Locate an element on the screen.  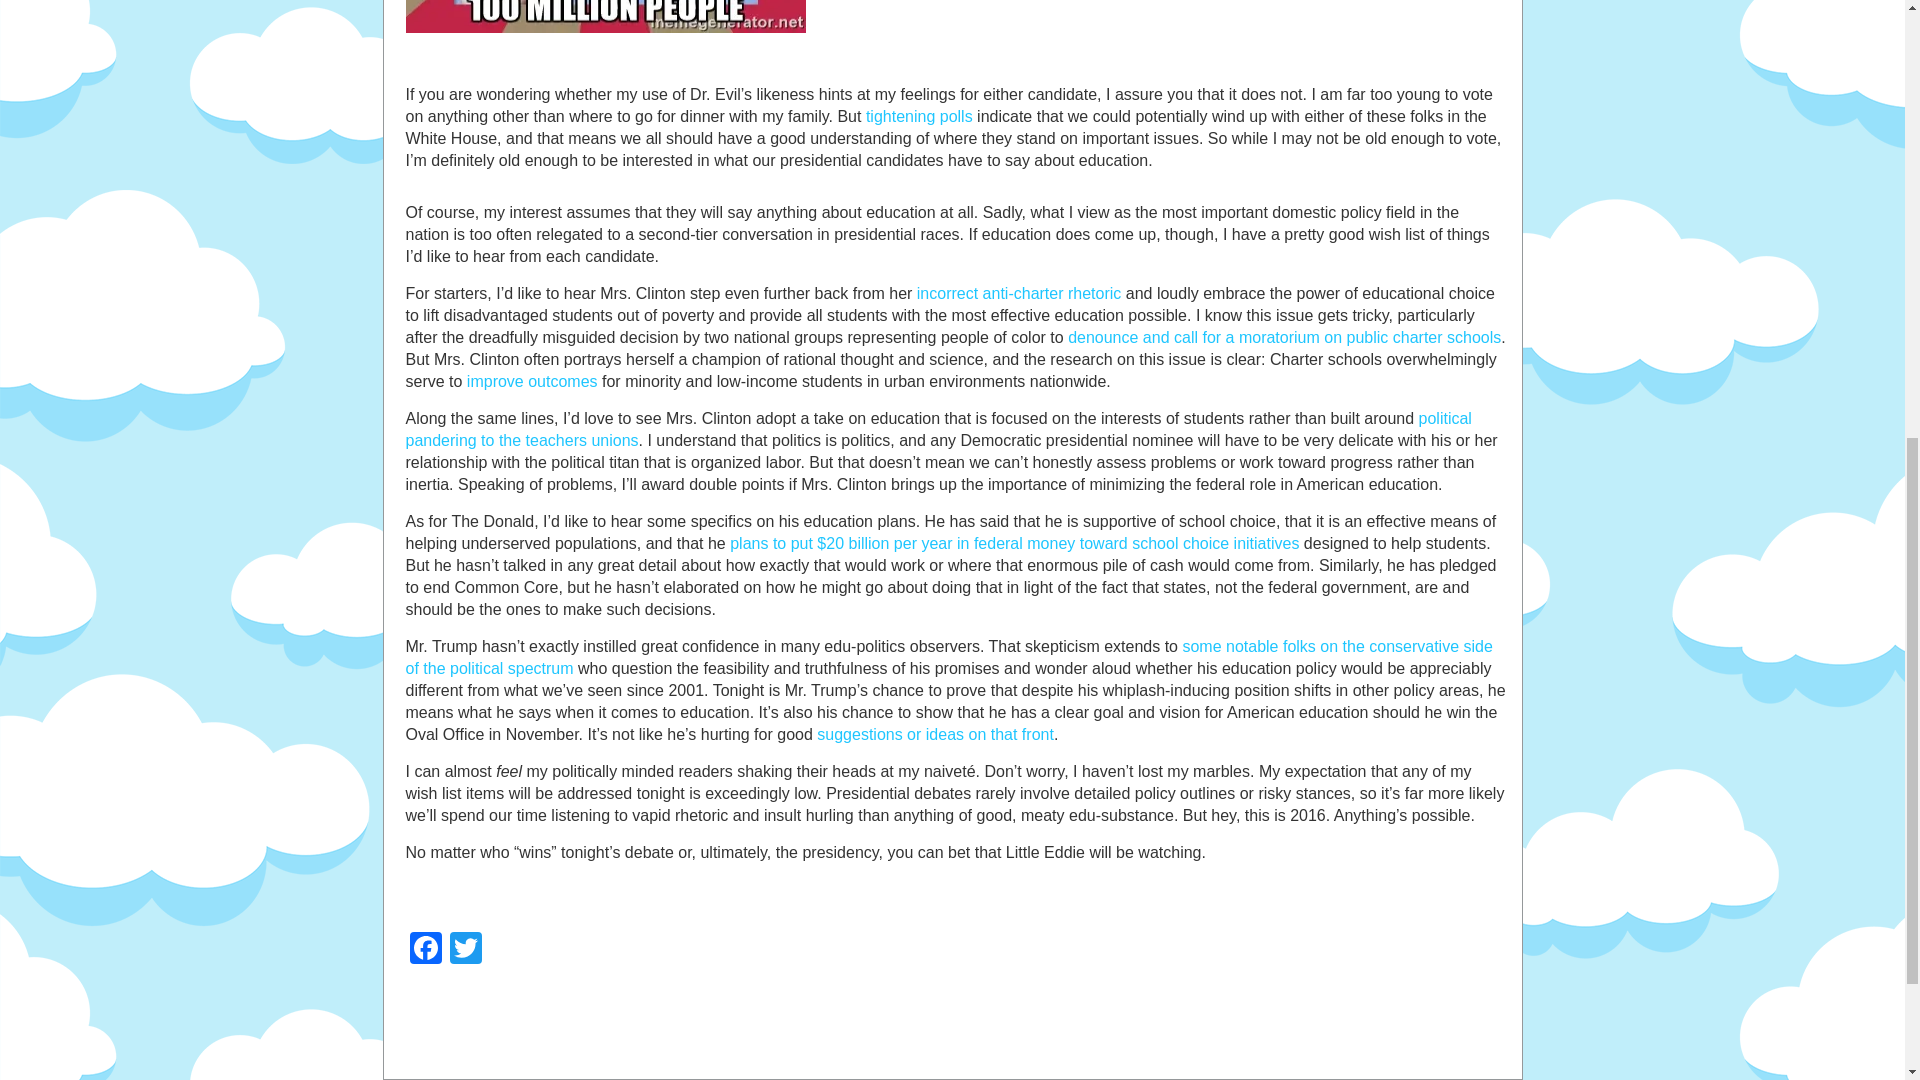
Twitter is located at coordinates (465, 950).